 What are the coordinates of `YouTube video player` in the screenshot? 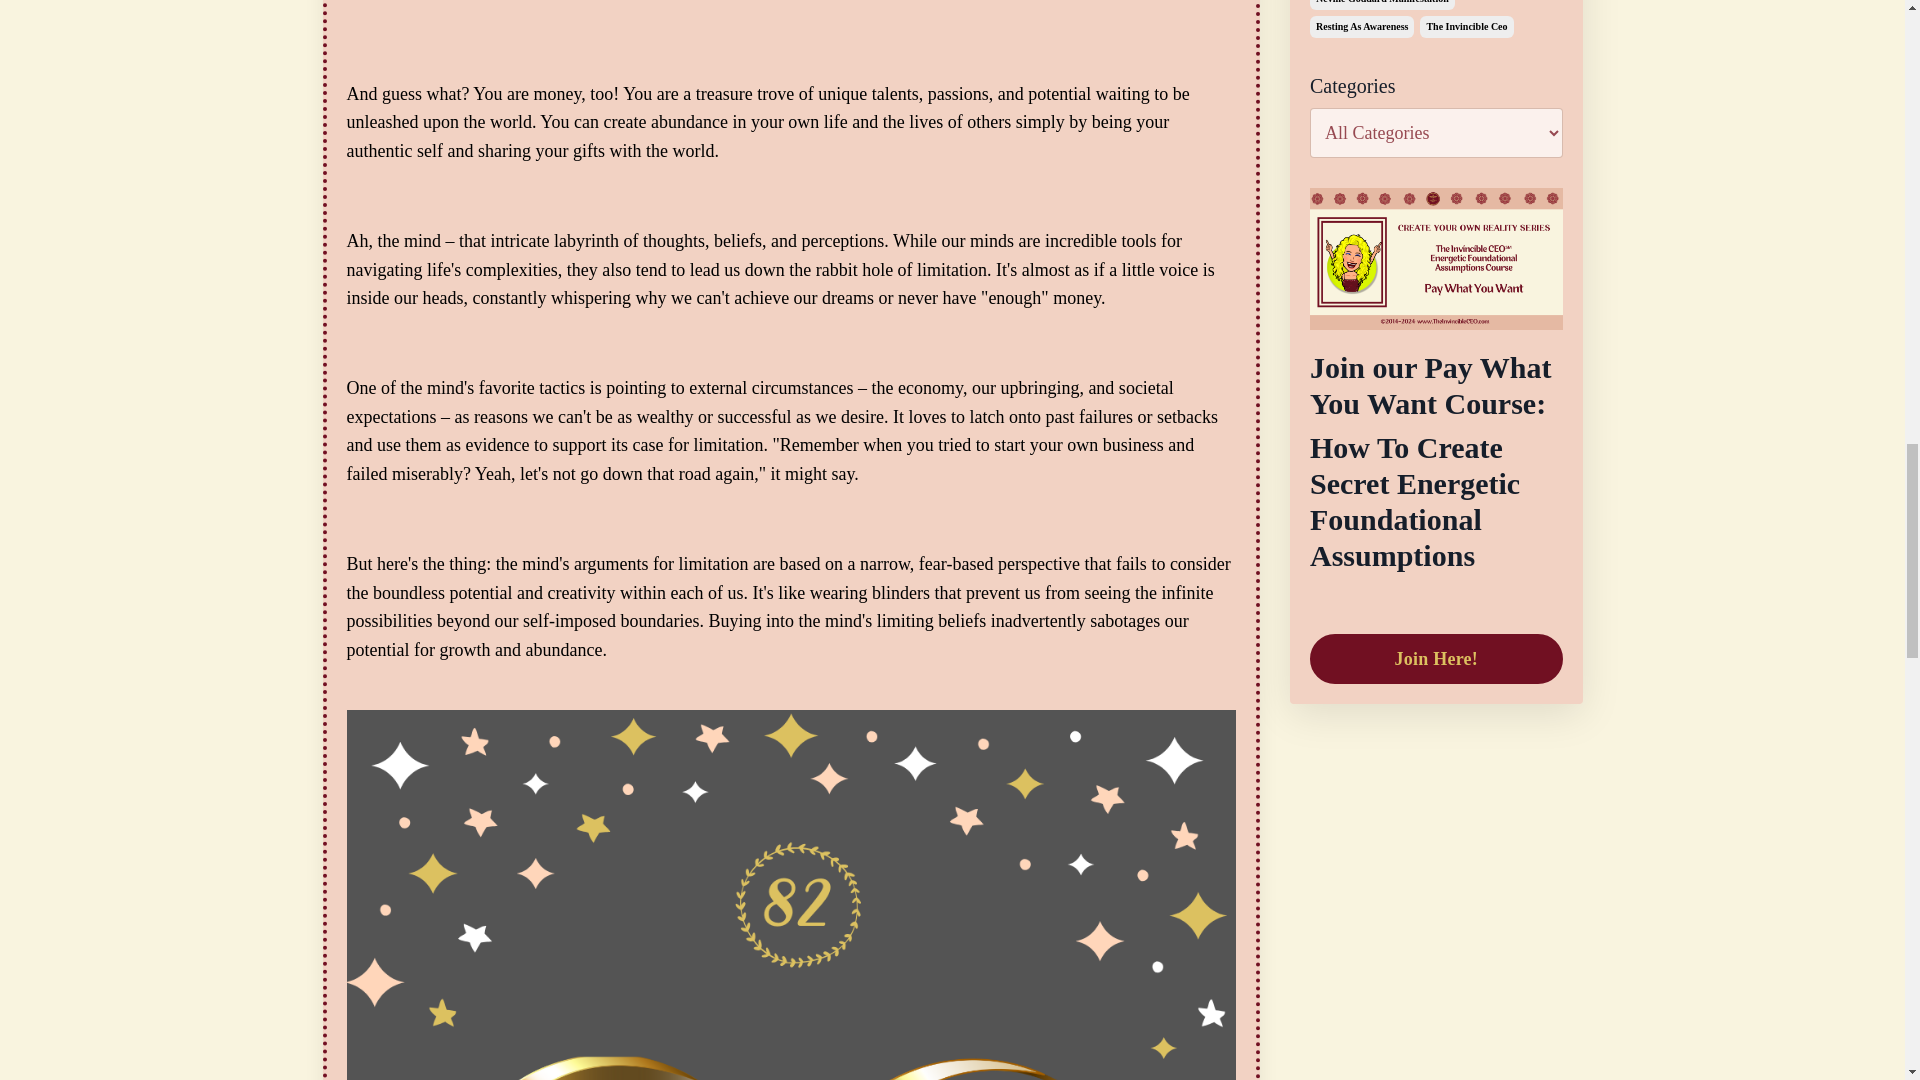 It's located at (790, 9).